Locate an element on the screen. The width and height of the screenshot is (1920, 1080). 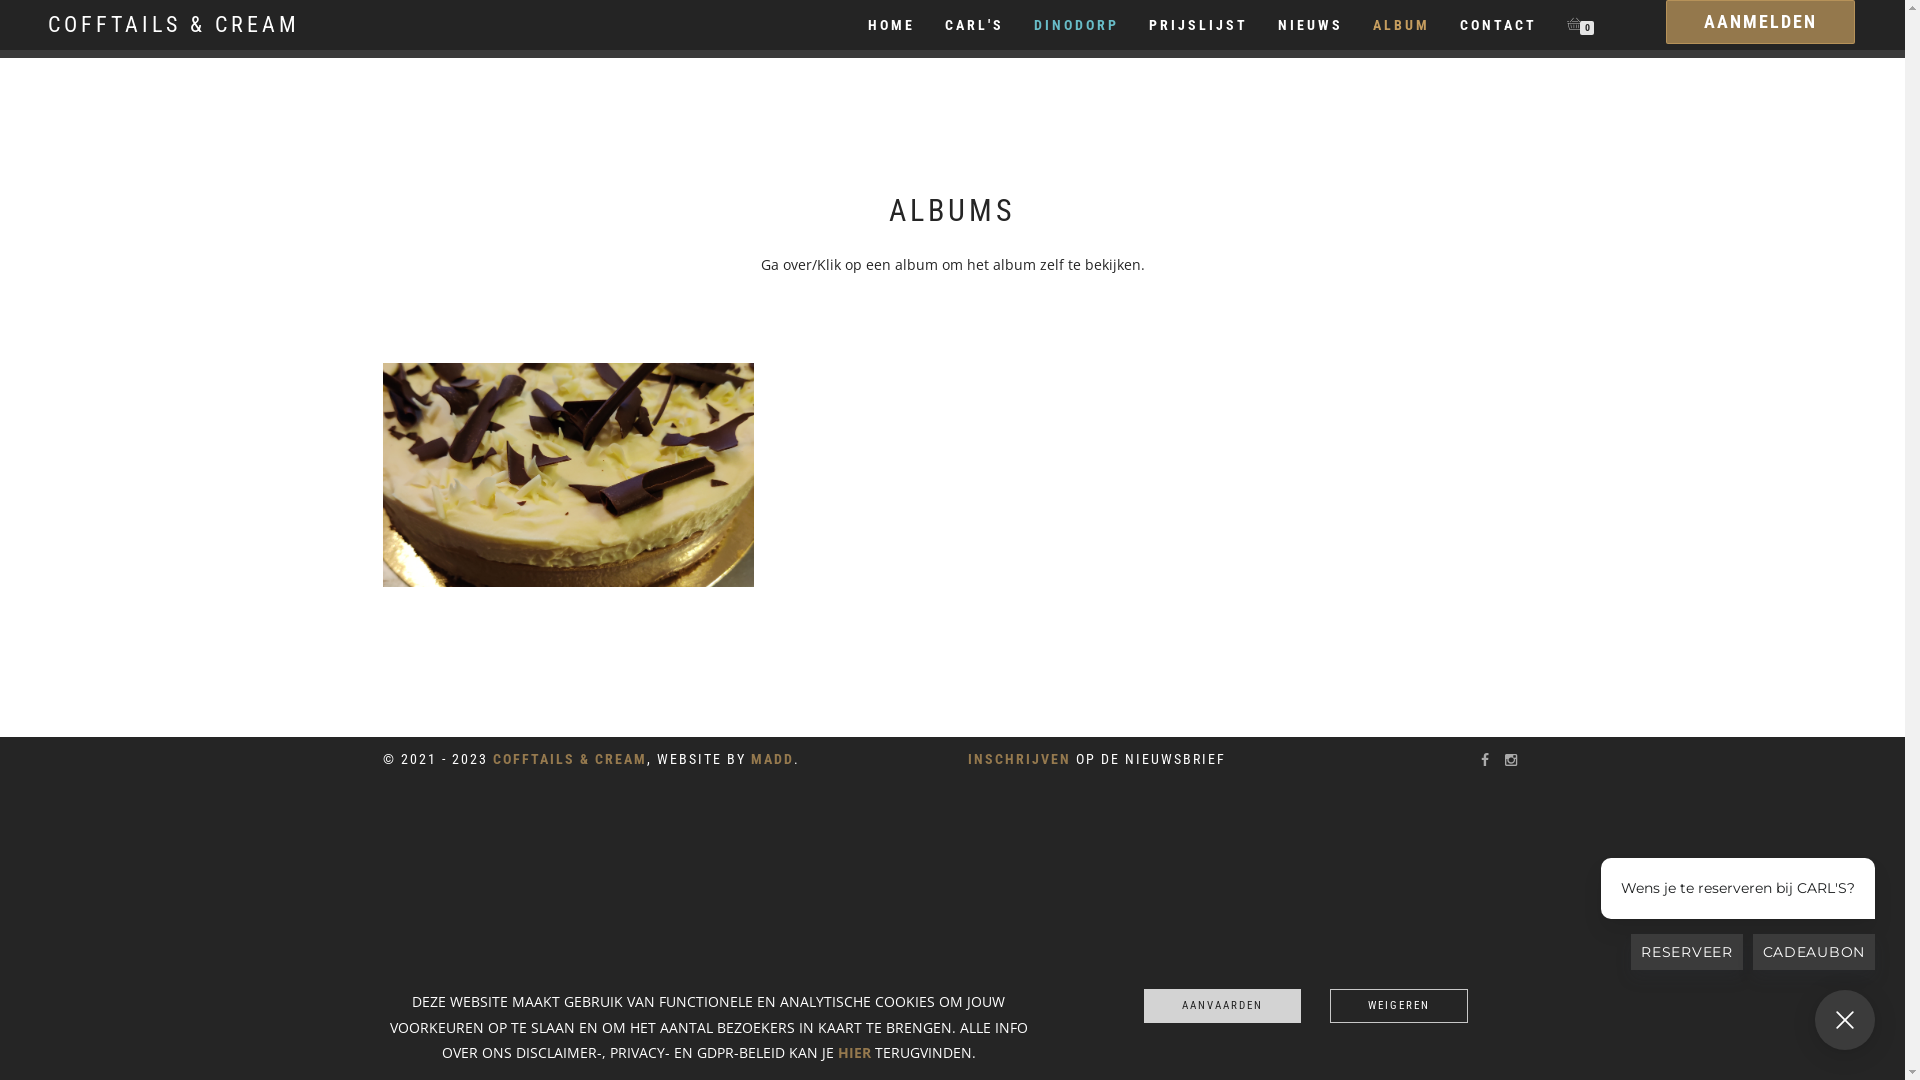
CONTACT is located at coordinates (1498, 25).